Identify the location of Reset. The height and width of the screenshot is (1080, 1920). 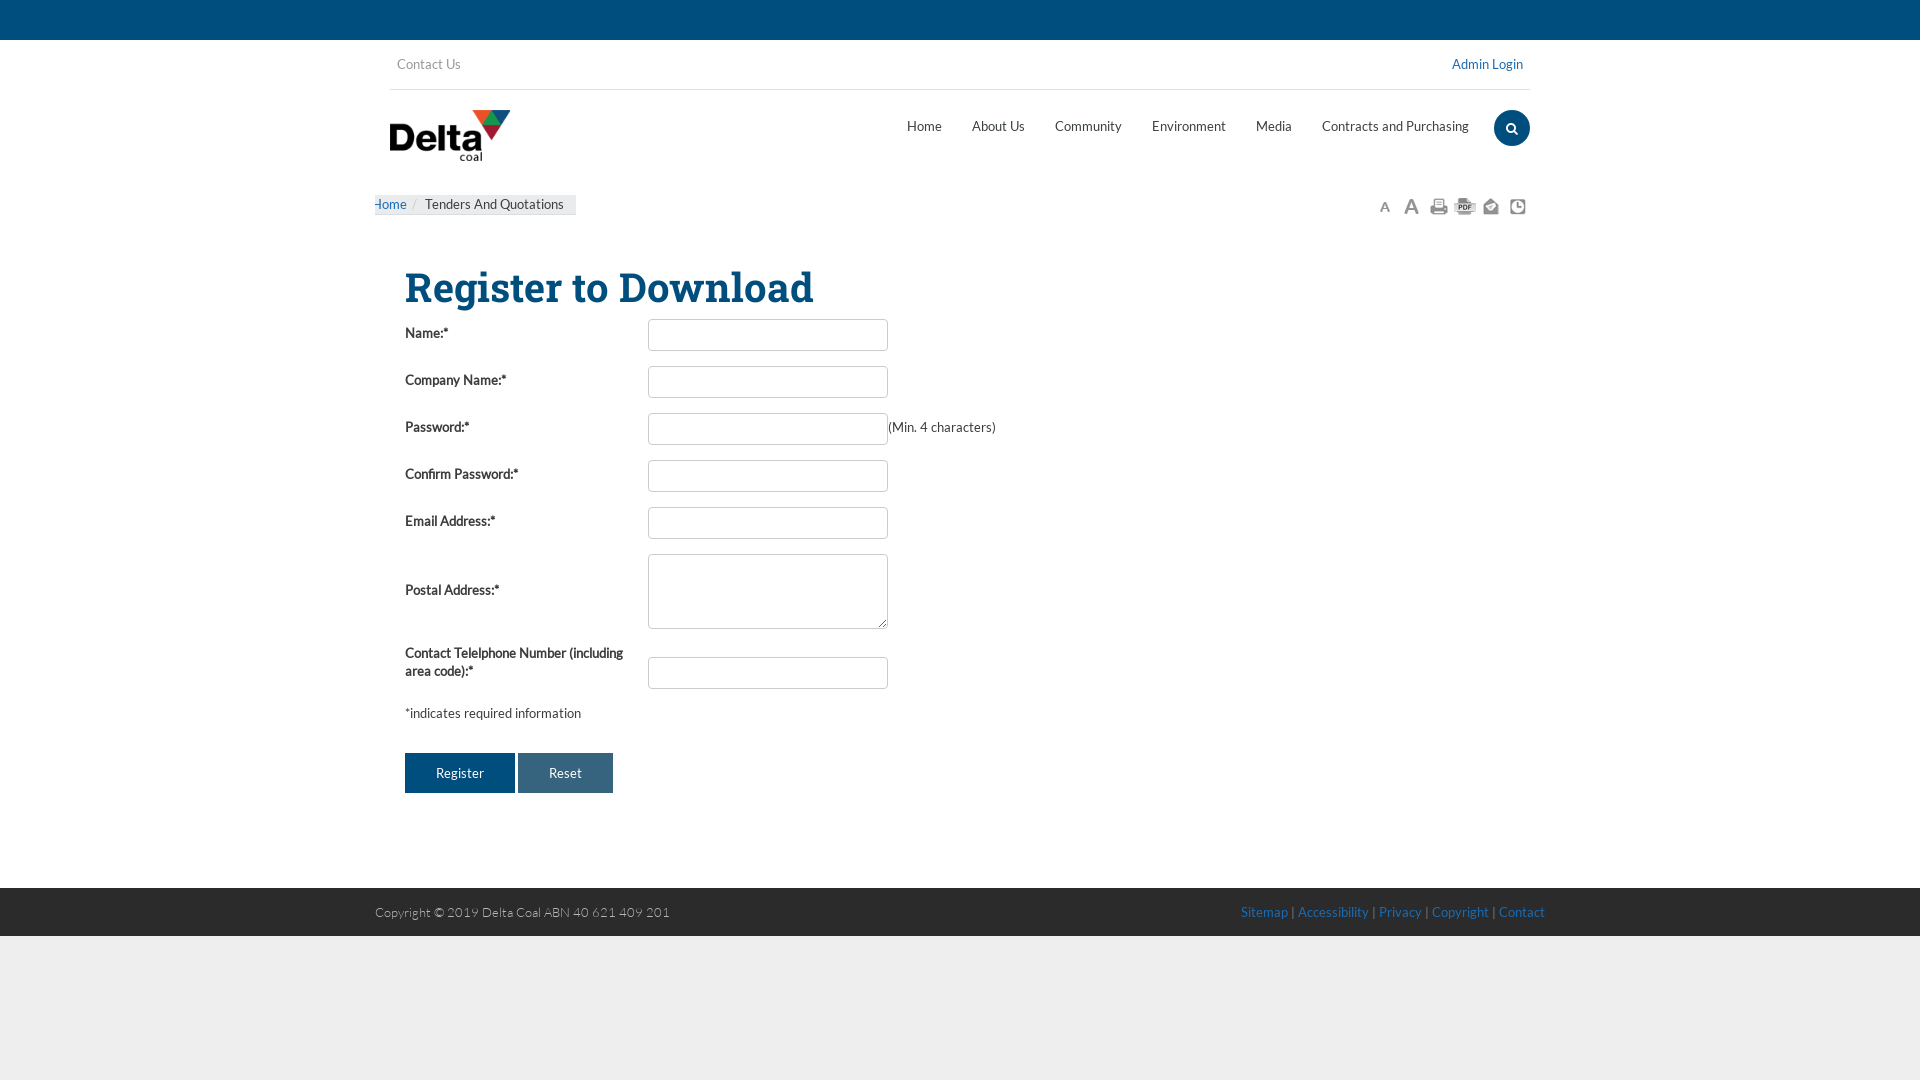
(566, 774).